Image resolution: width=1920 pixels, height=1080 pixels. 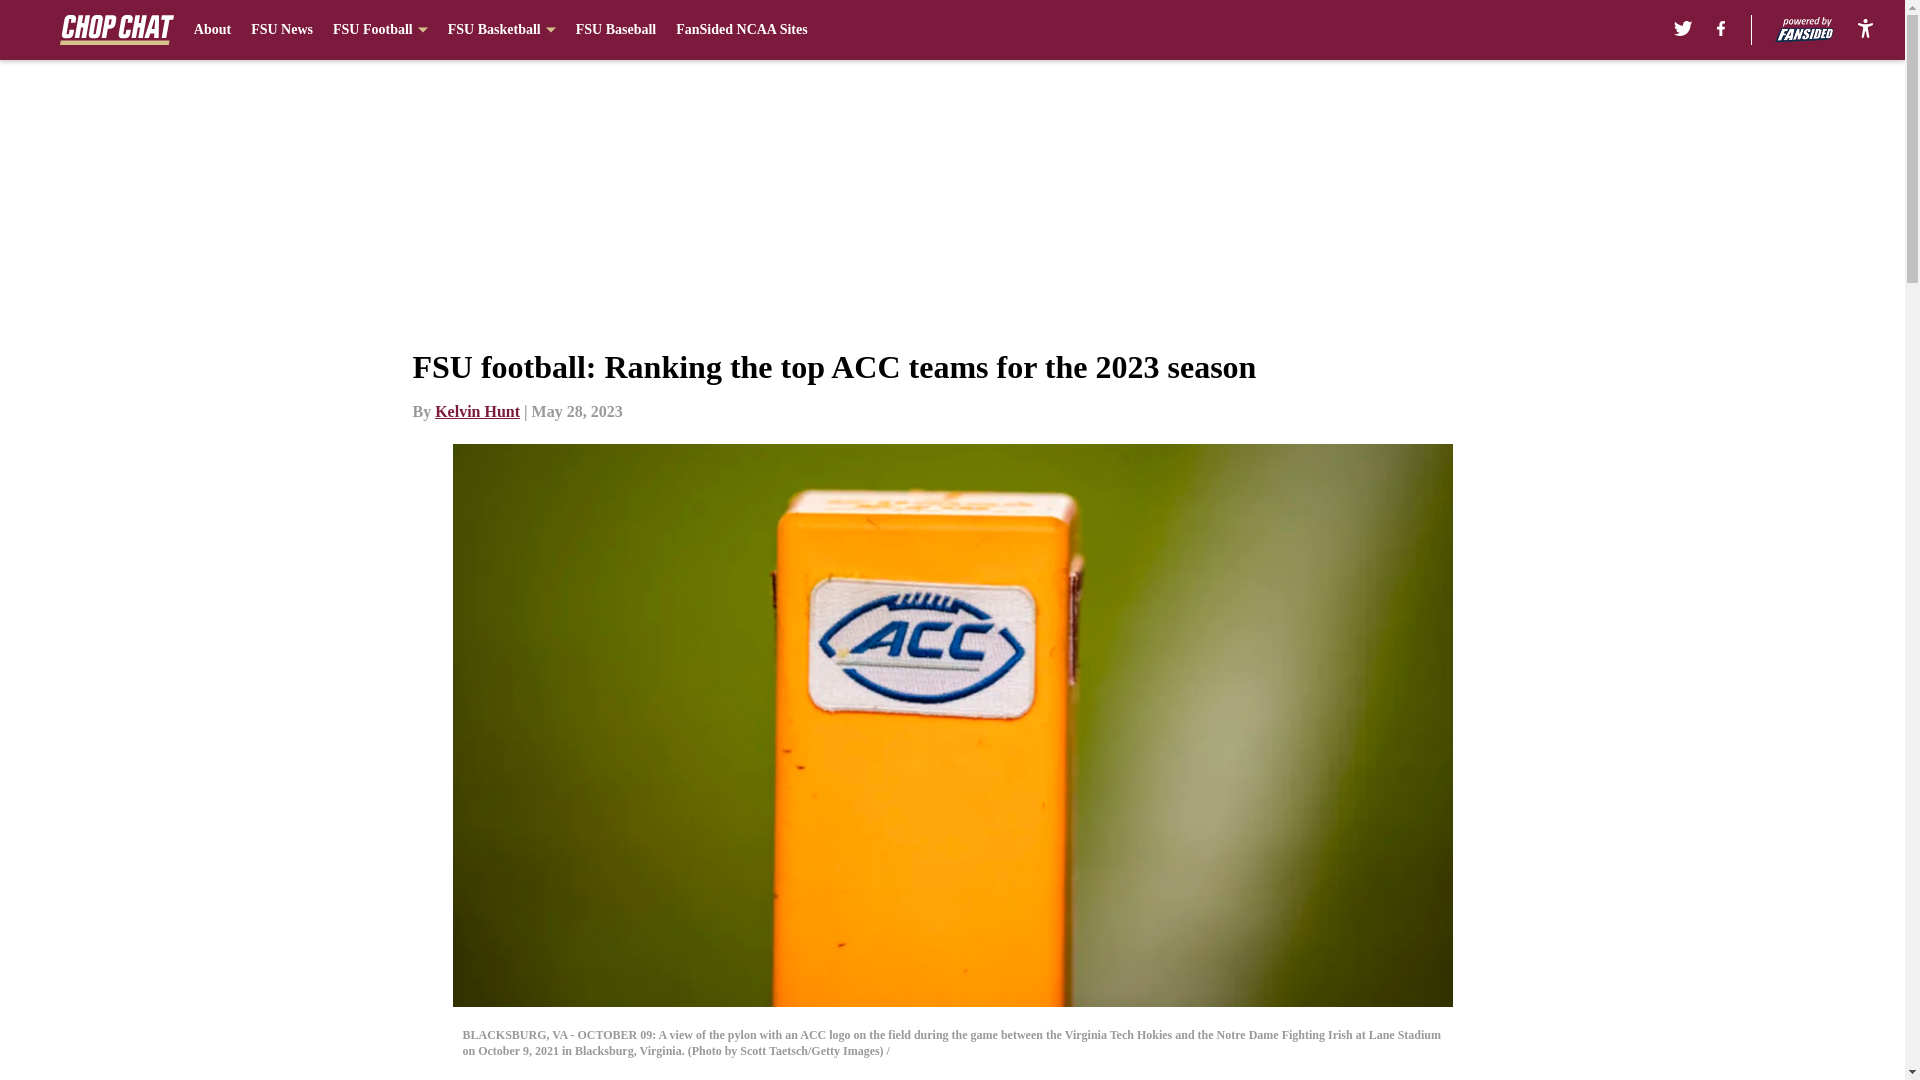 What do you see at coordinates (478, 411) in the screenshot?
I see `Kelvin Hunt` at bounding box center [478, 411].